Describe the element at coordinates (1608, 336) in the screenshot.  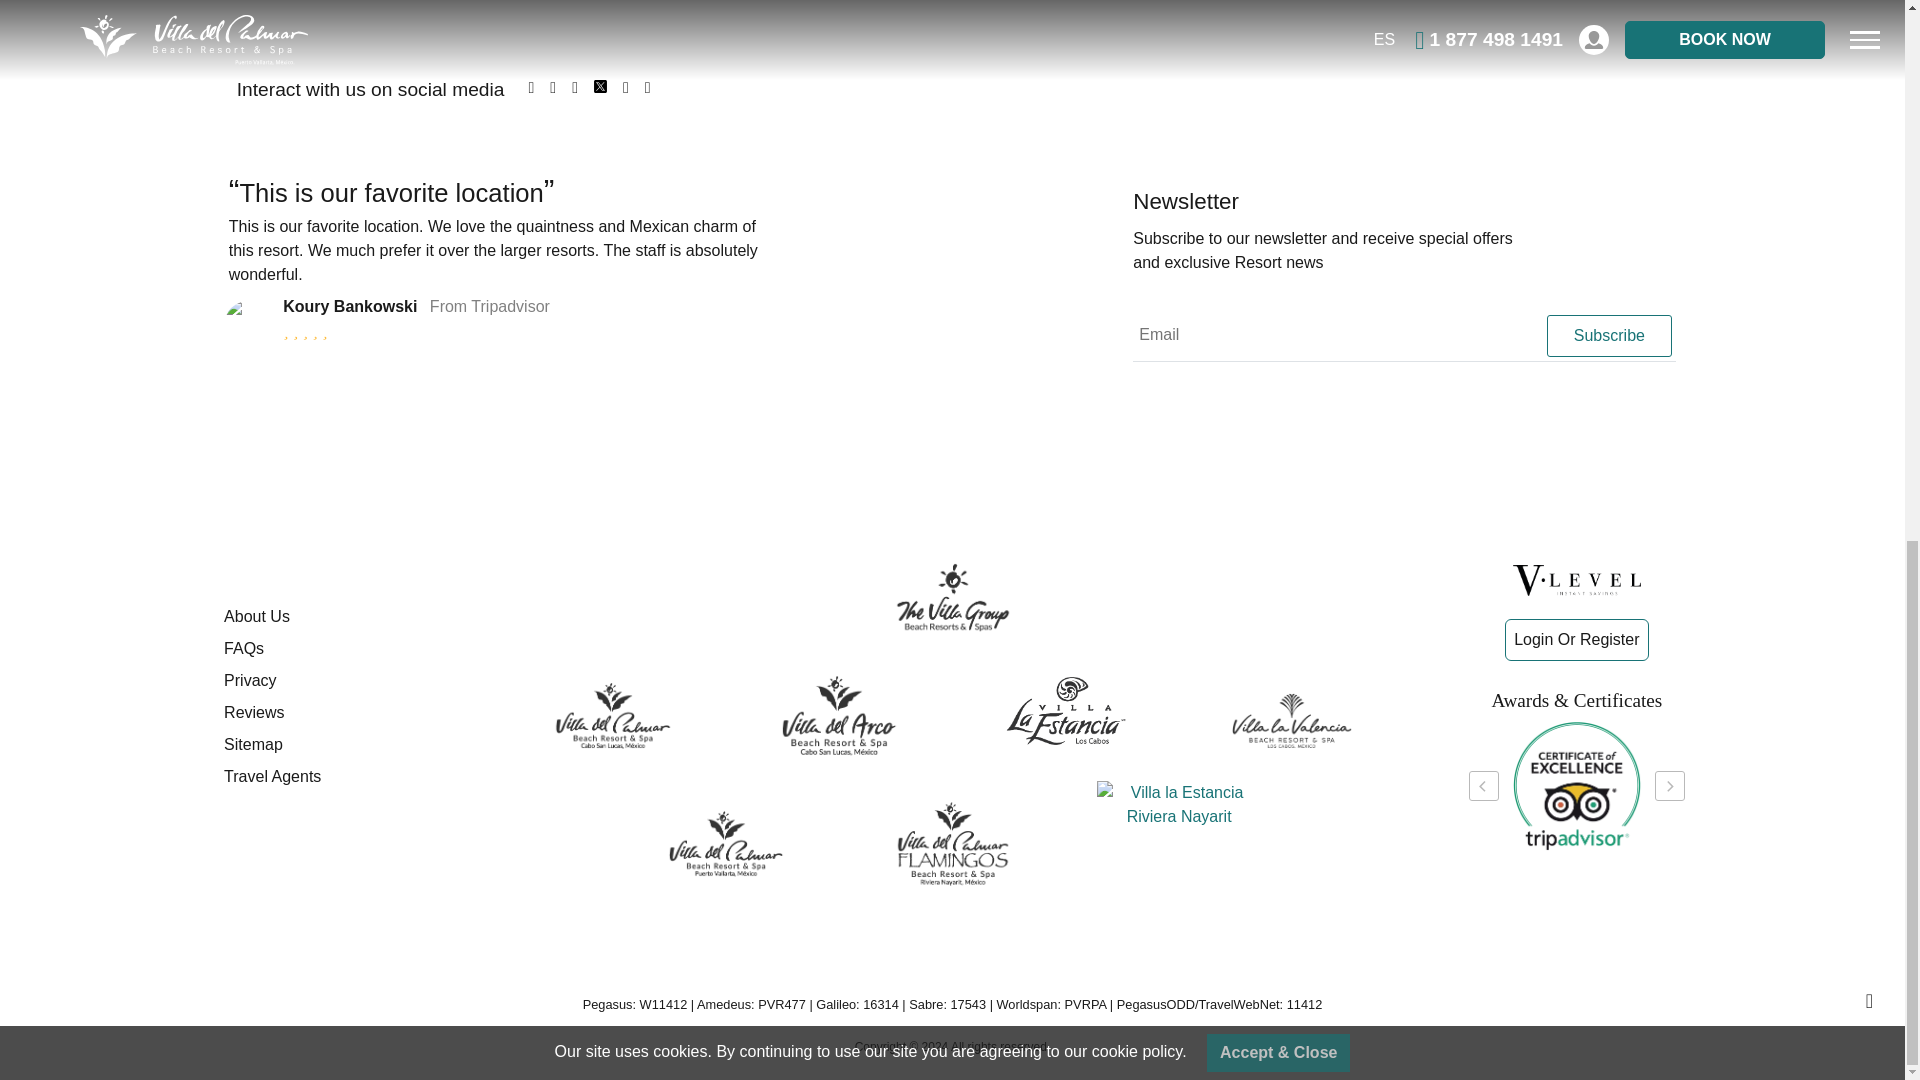
I see `Subscribe` at that location.